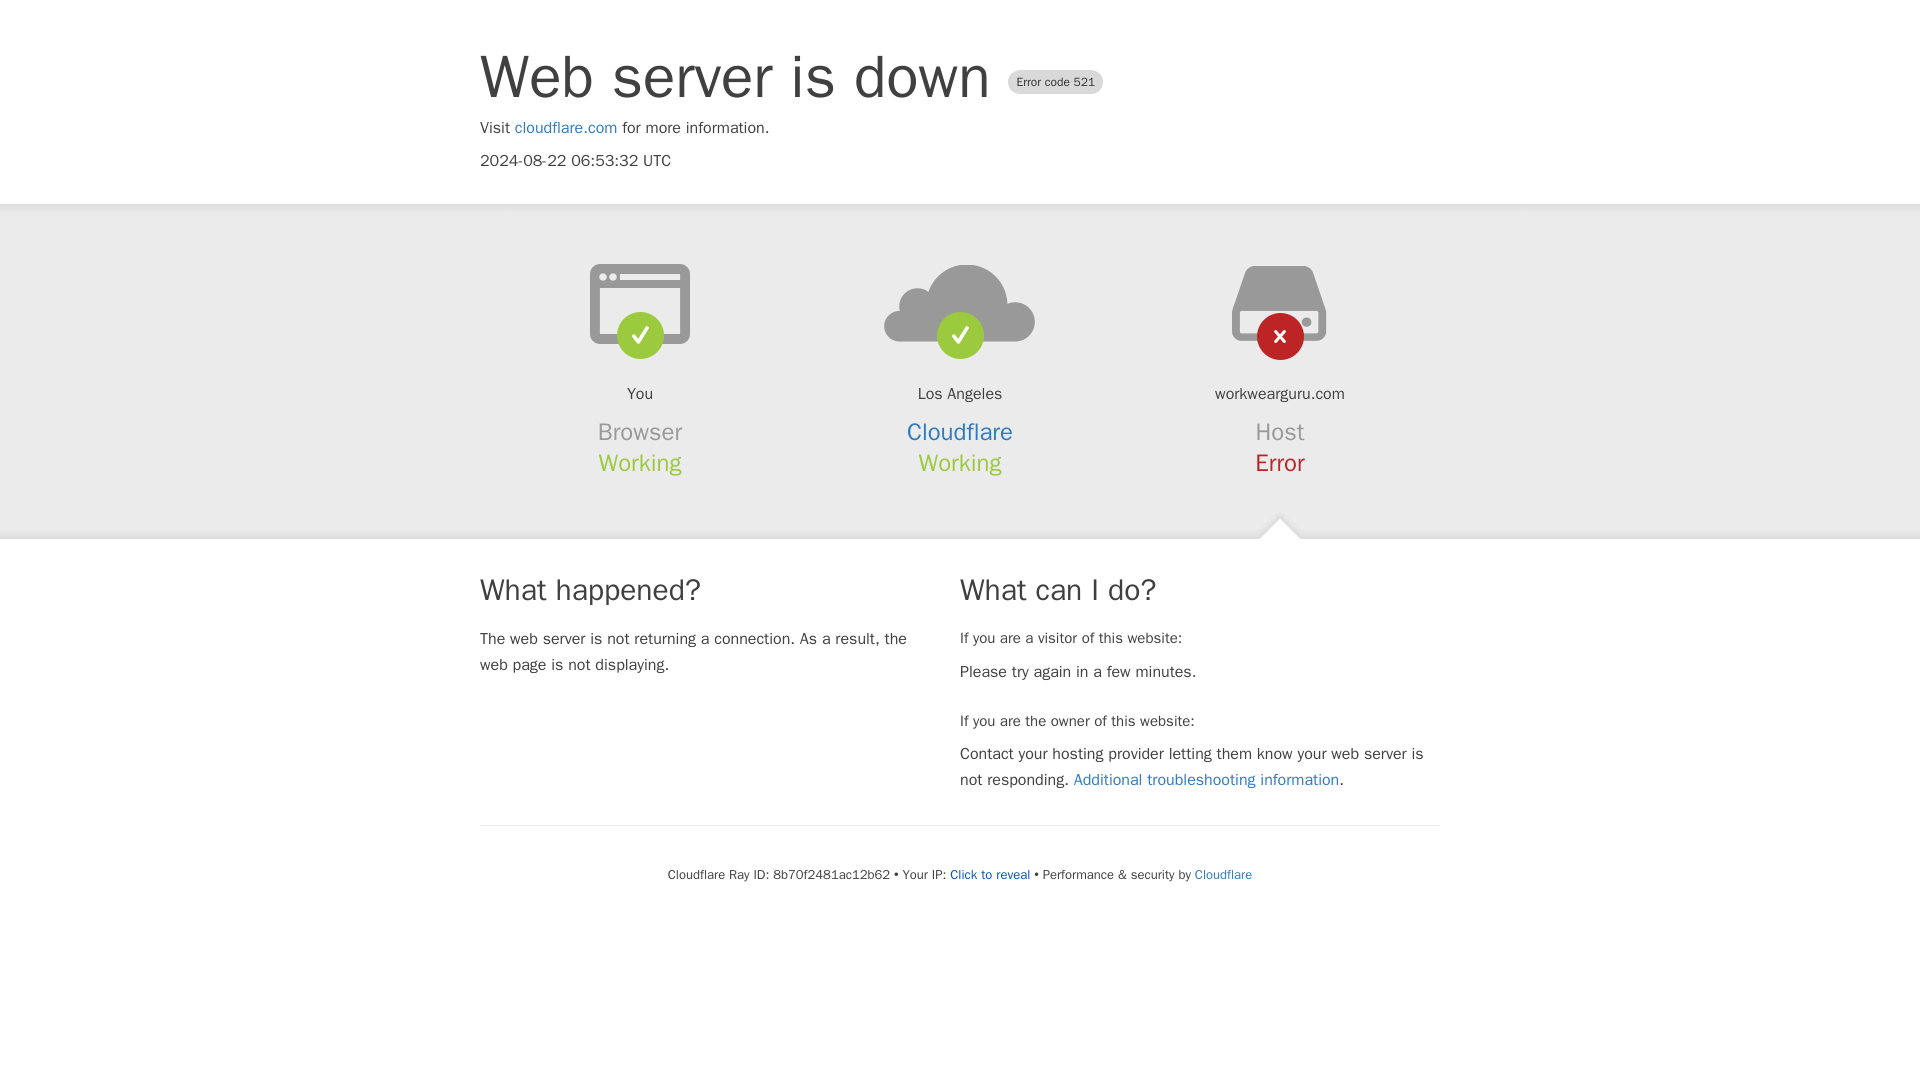 The height and width of the screenshot is (1080, 1920). I want to click on Additional troubleshooting information, so click(1206, 780).